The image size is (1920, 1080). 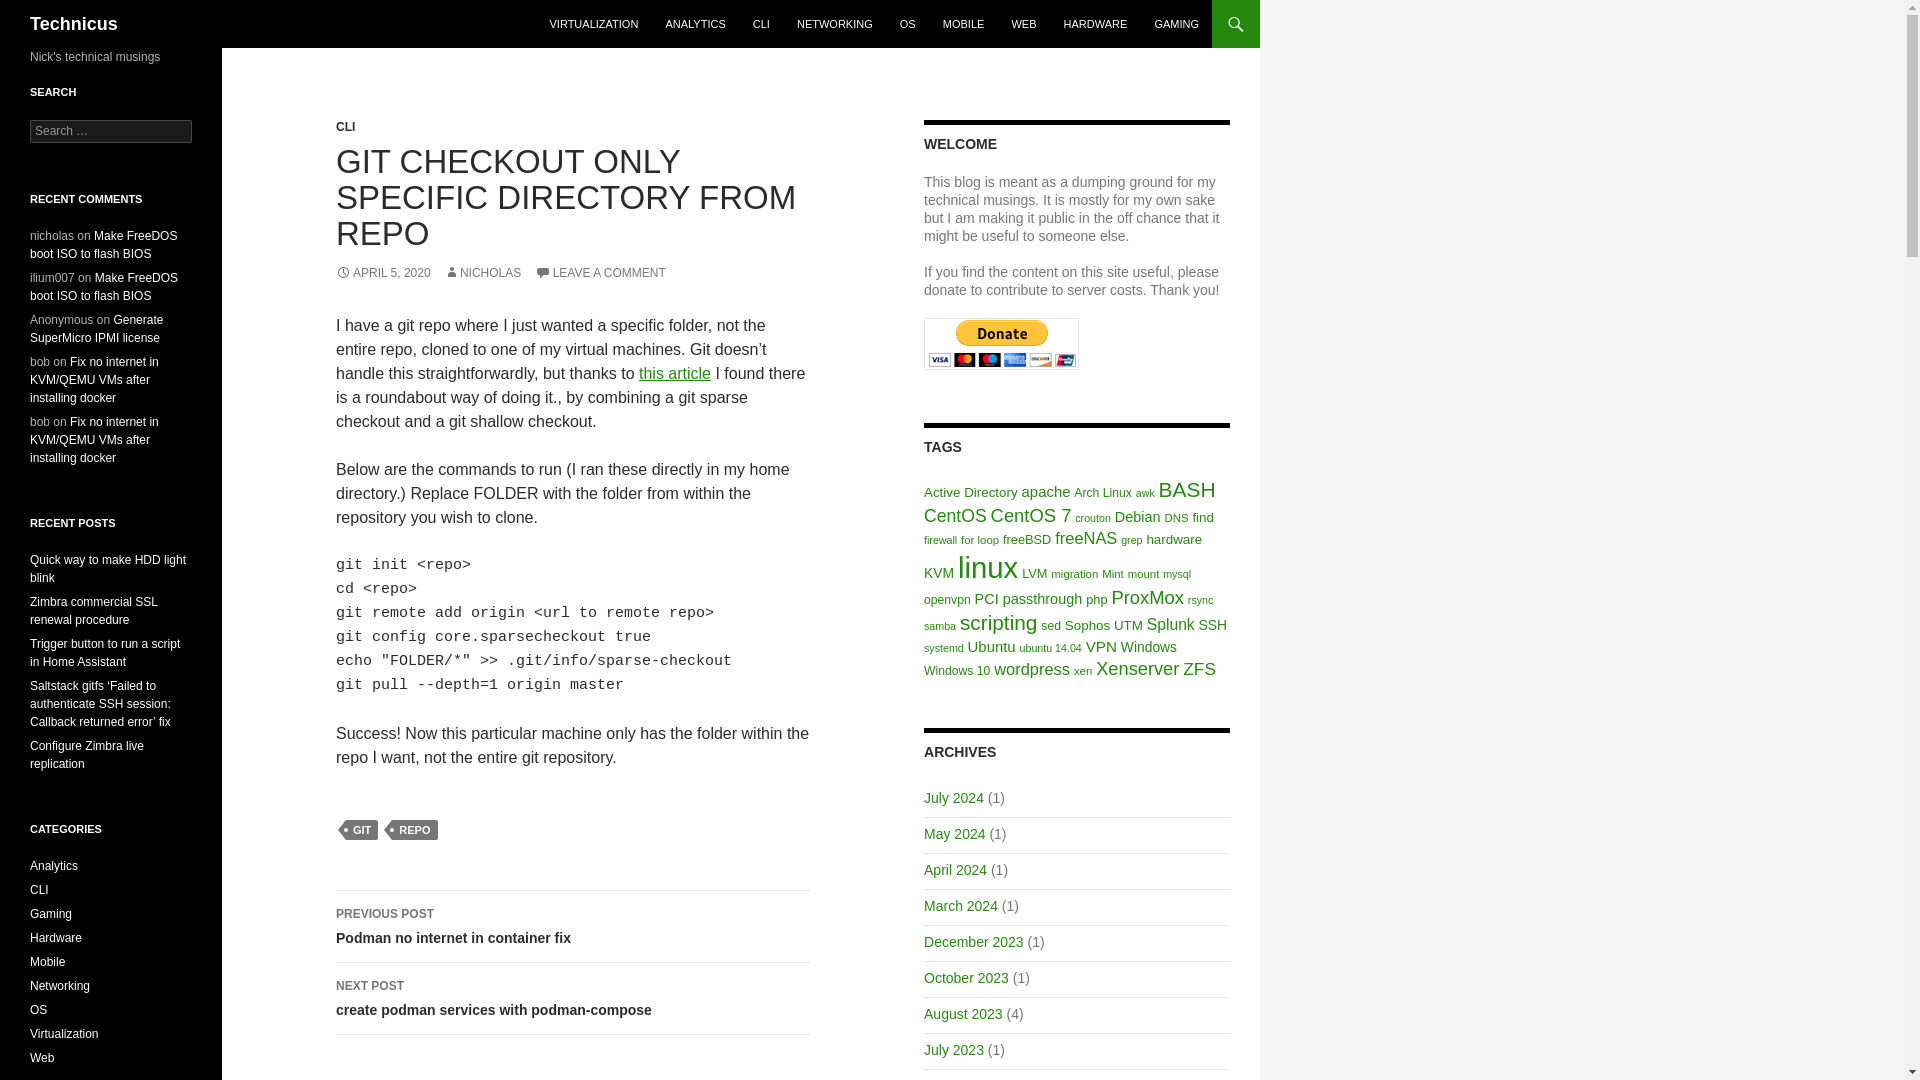 I want to click on GIT, so click(x=362, y=830).